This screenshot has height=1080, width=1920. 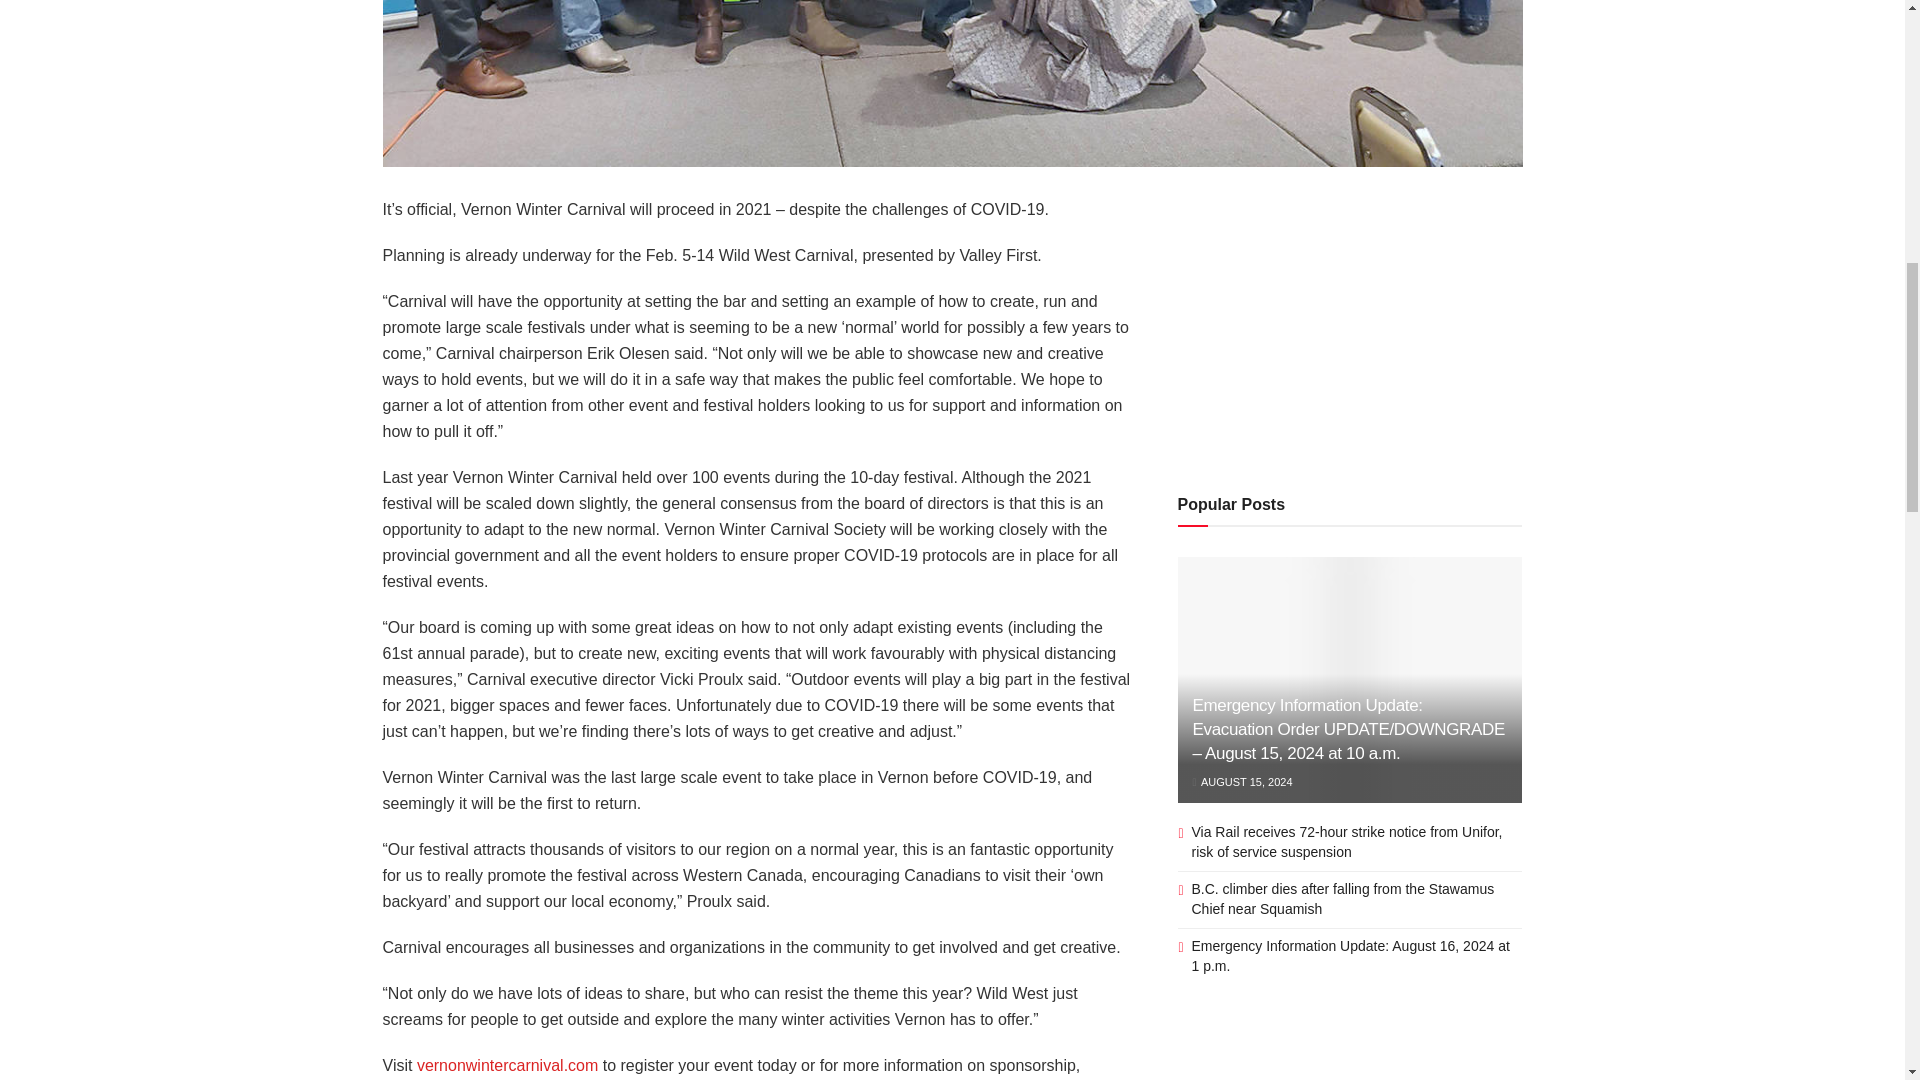 I want to click on vernonwintercarnival.com, so click(x=506, y=1065).